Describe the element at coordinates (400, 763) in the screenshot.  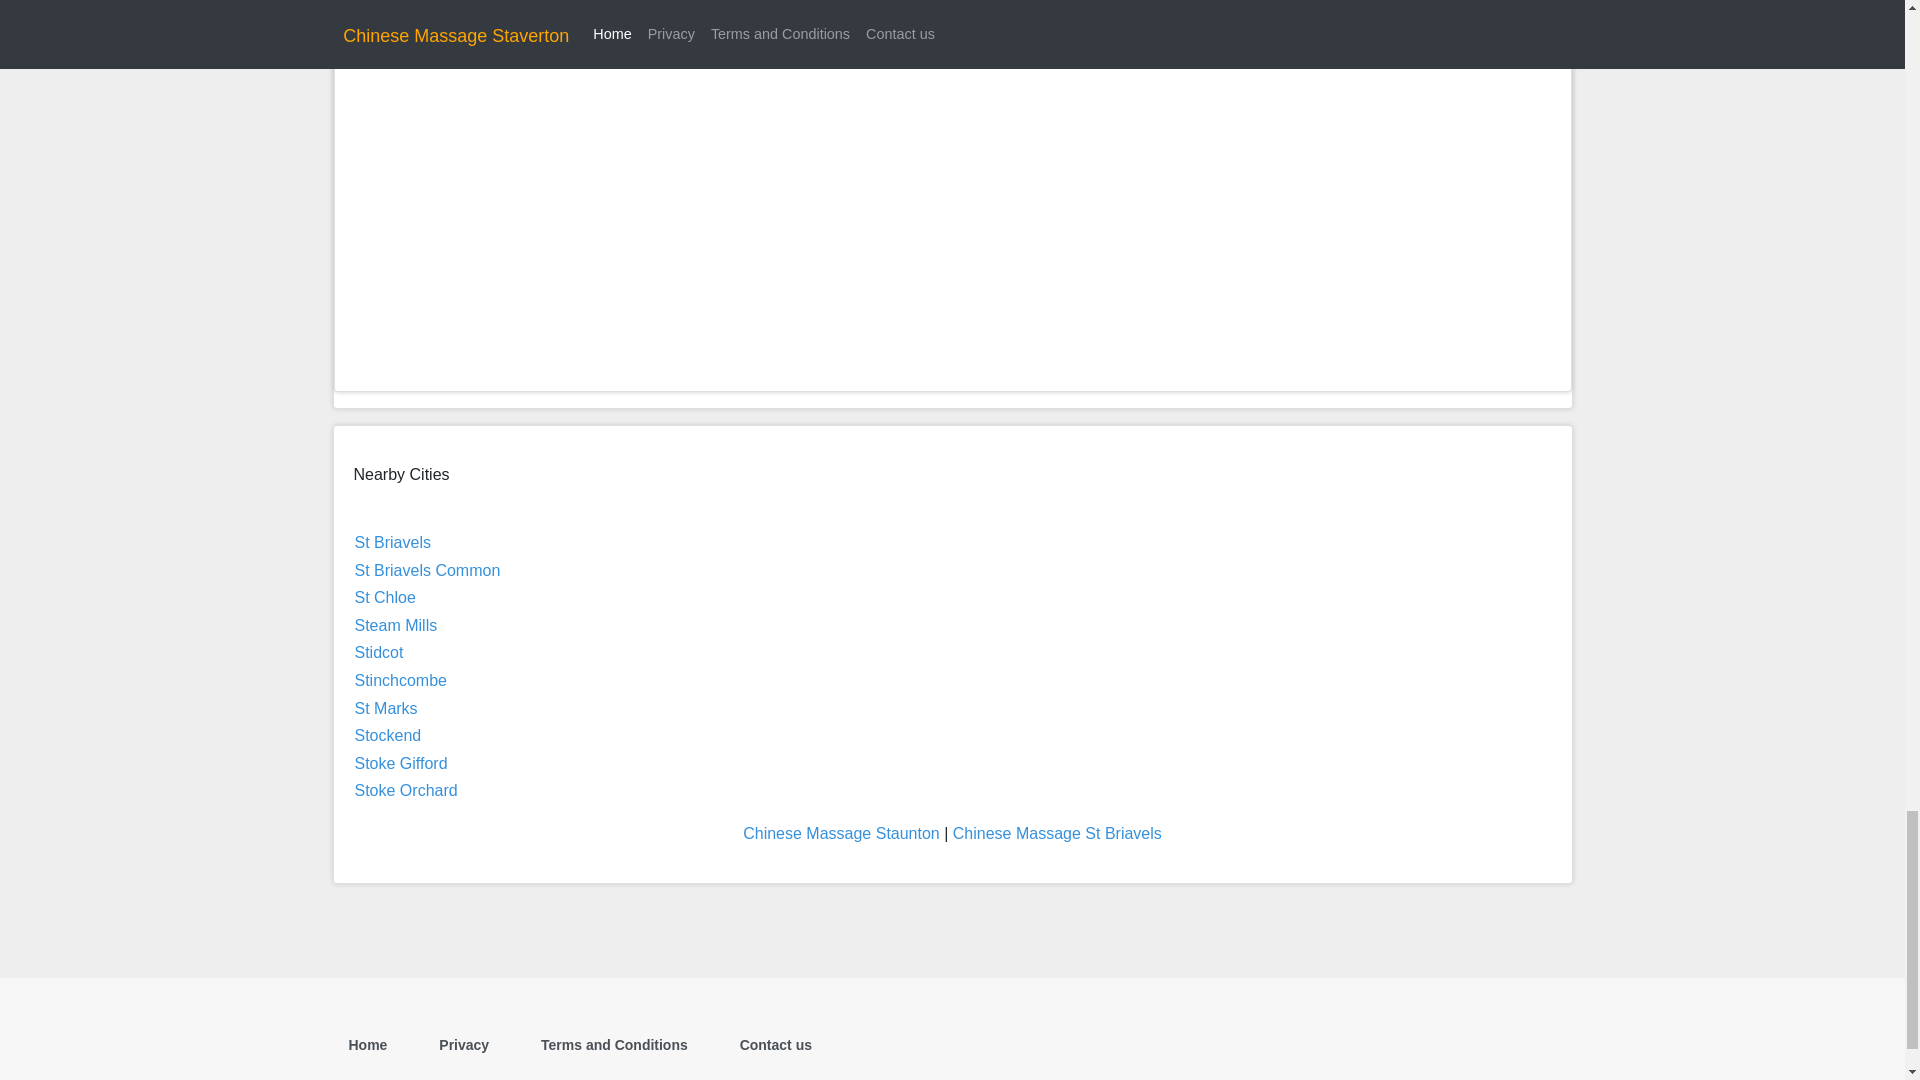
I see `Stoke Gifford` at that location.